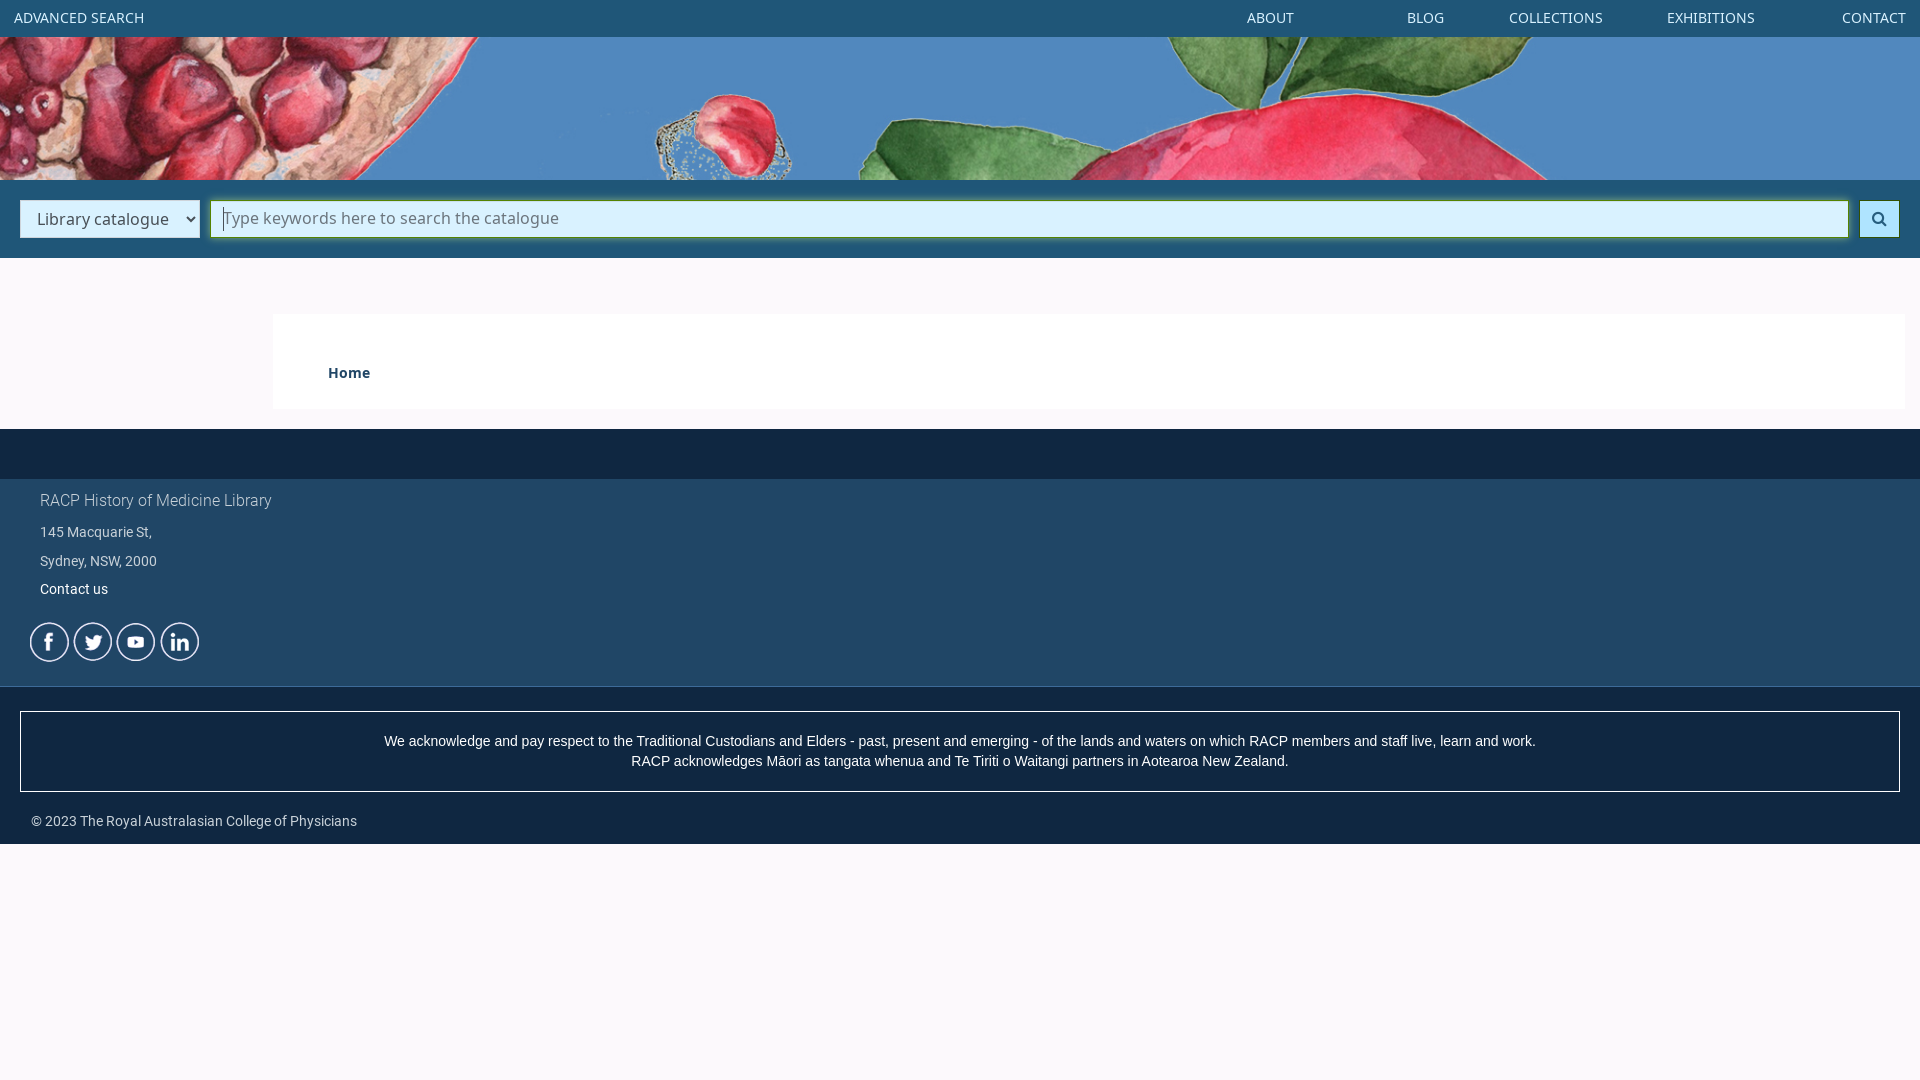  What do you see at coordinates (79, 18) in the screenshot?
I see `ADVANCED SEARCH` at bounding box center [79, 18].